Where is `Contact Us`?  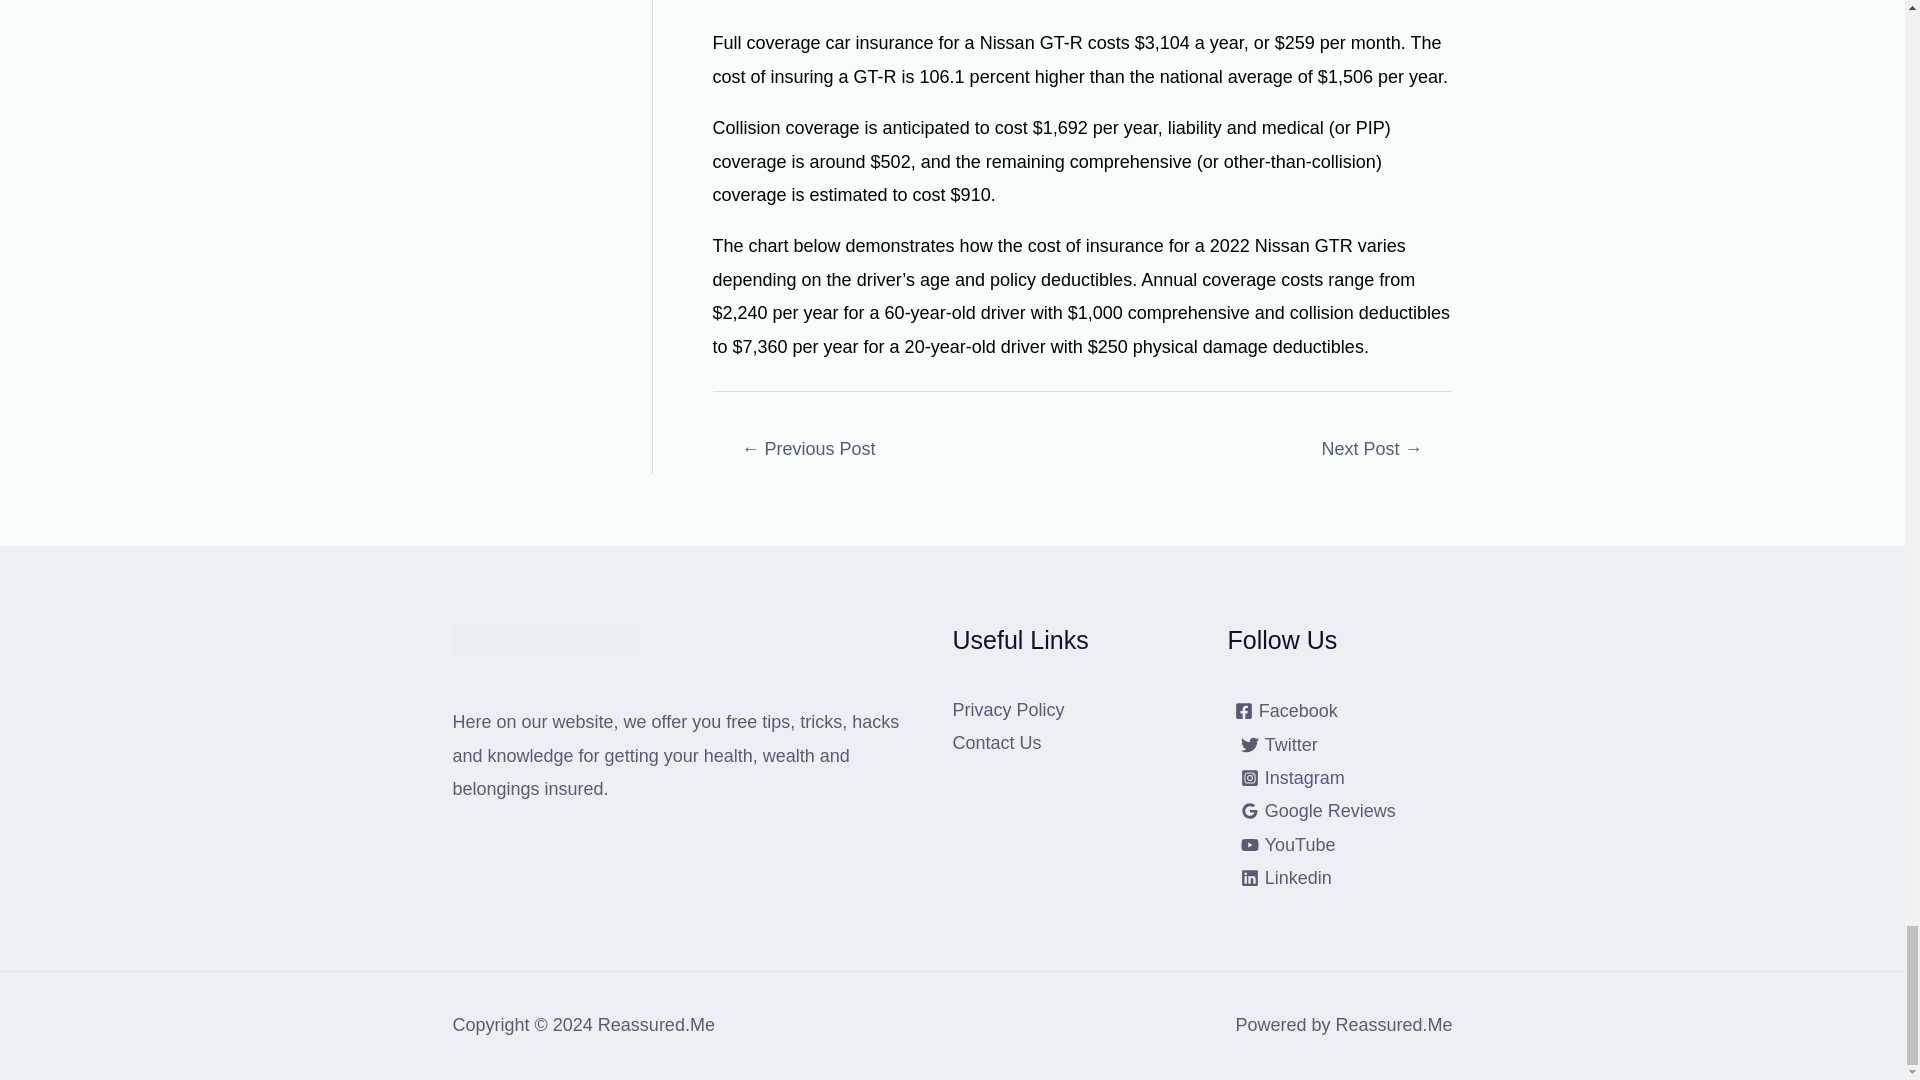 Contact Us is located at coordinates (996, 742).